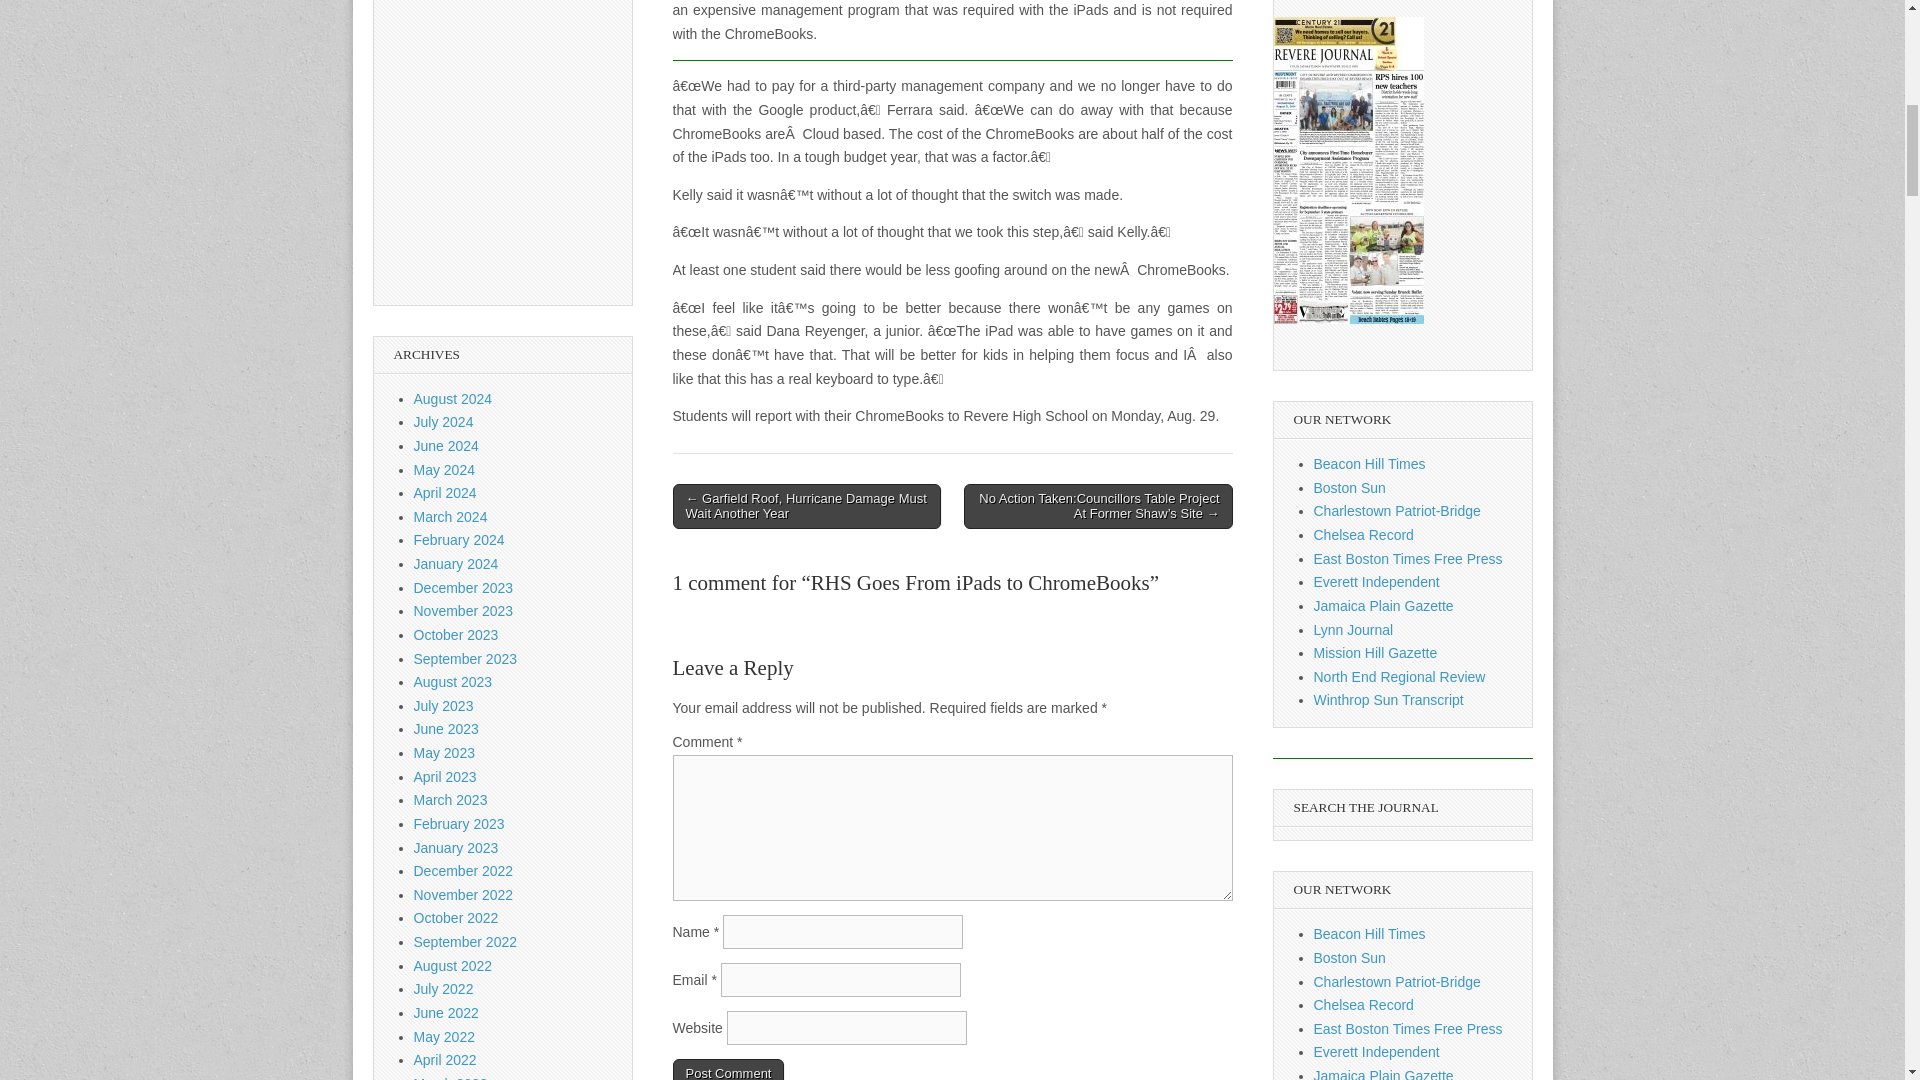 This screenshot has width=1920, height=1080. What do you see at coordinates (1376, 581) in the screenshot?
I see `Everett Independent` at bounding box center [1376, 581].